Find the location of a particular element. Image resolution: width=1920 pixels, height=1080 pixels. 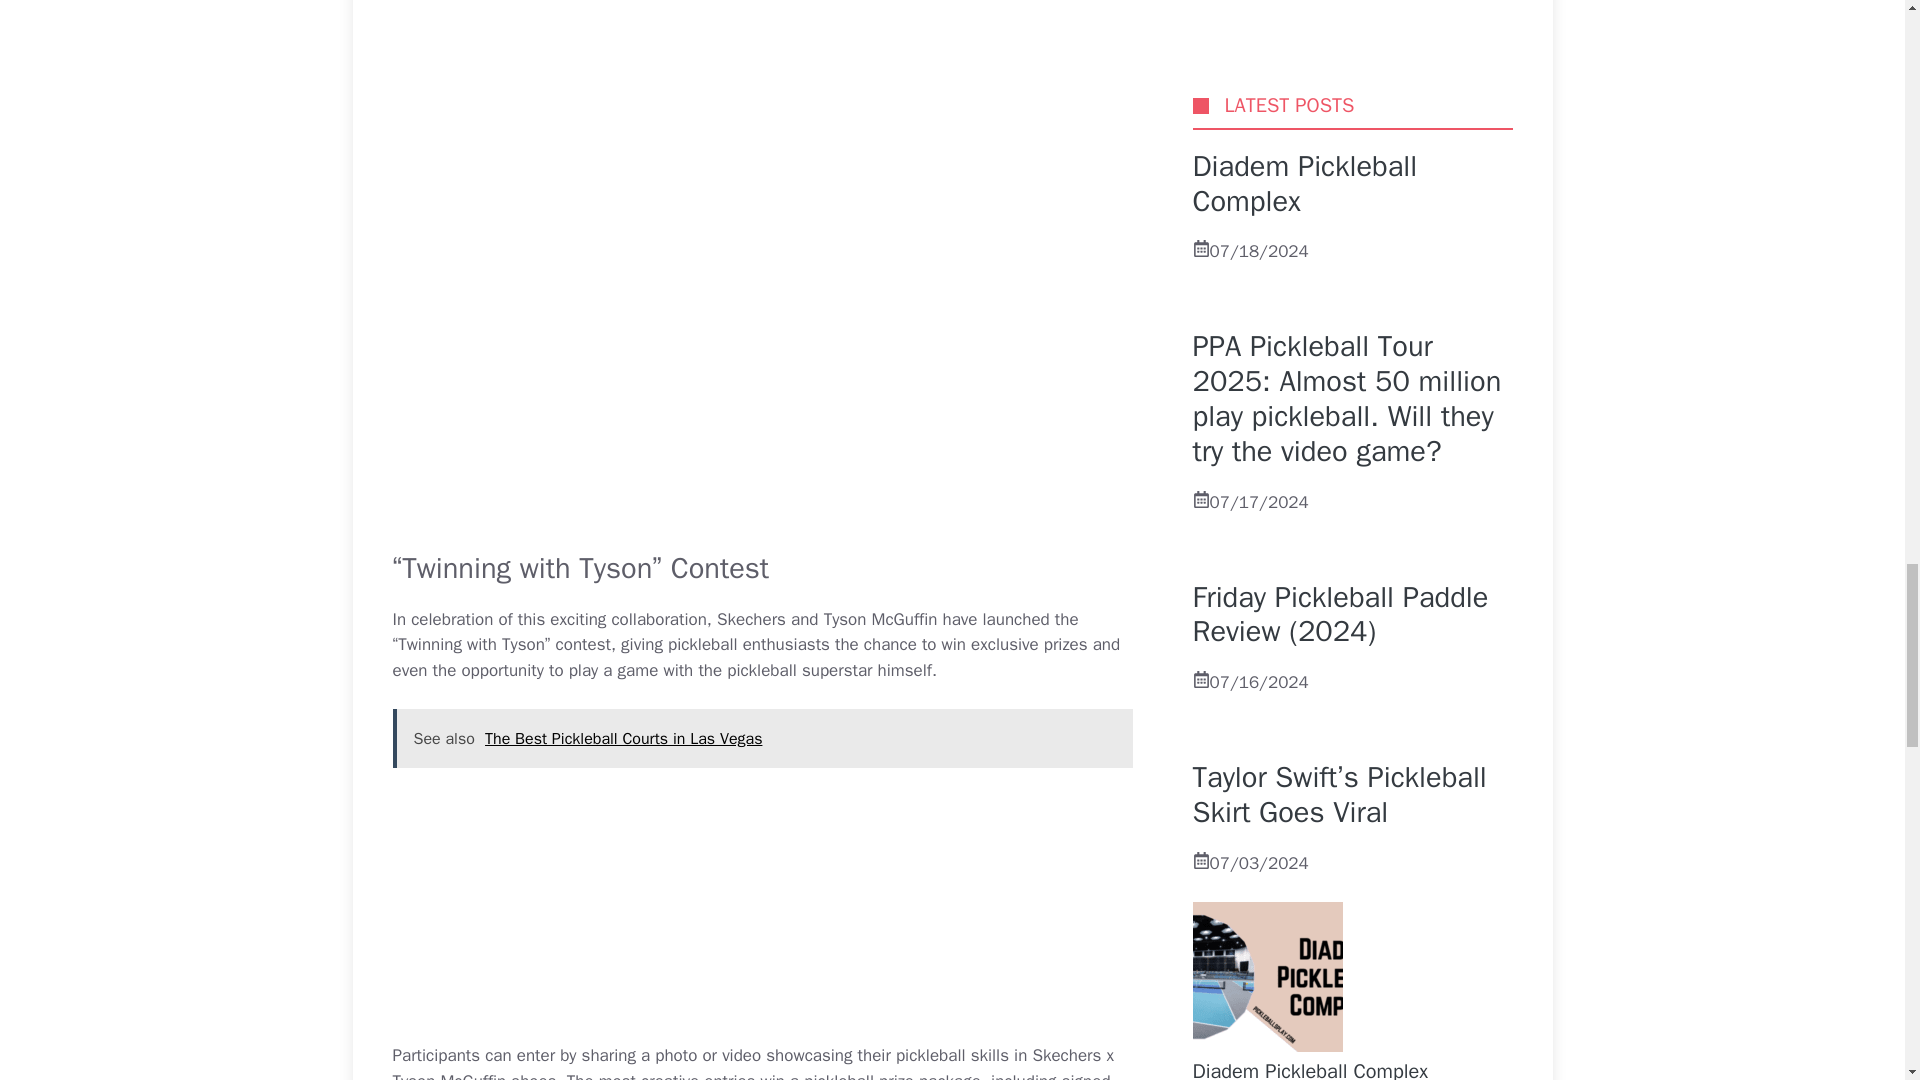

See also  The Best Pickleball Courts in Las Vegas is located at coordinates (762, 738).